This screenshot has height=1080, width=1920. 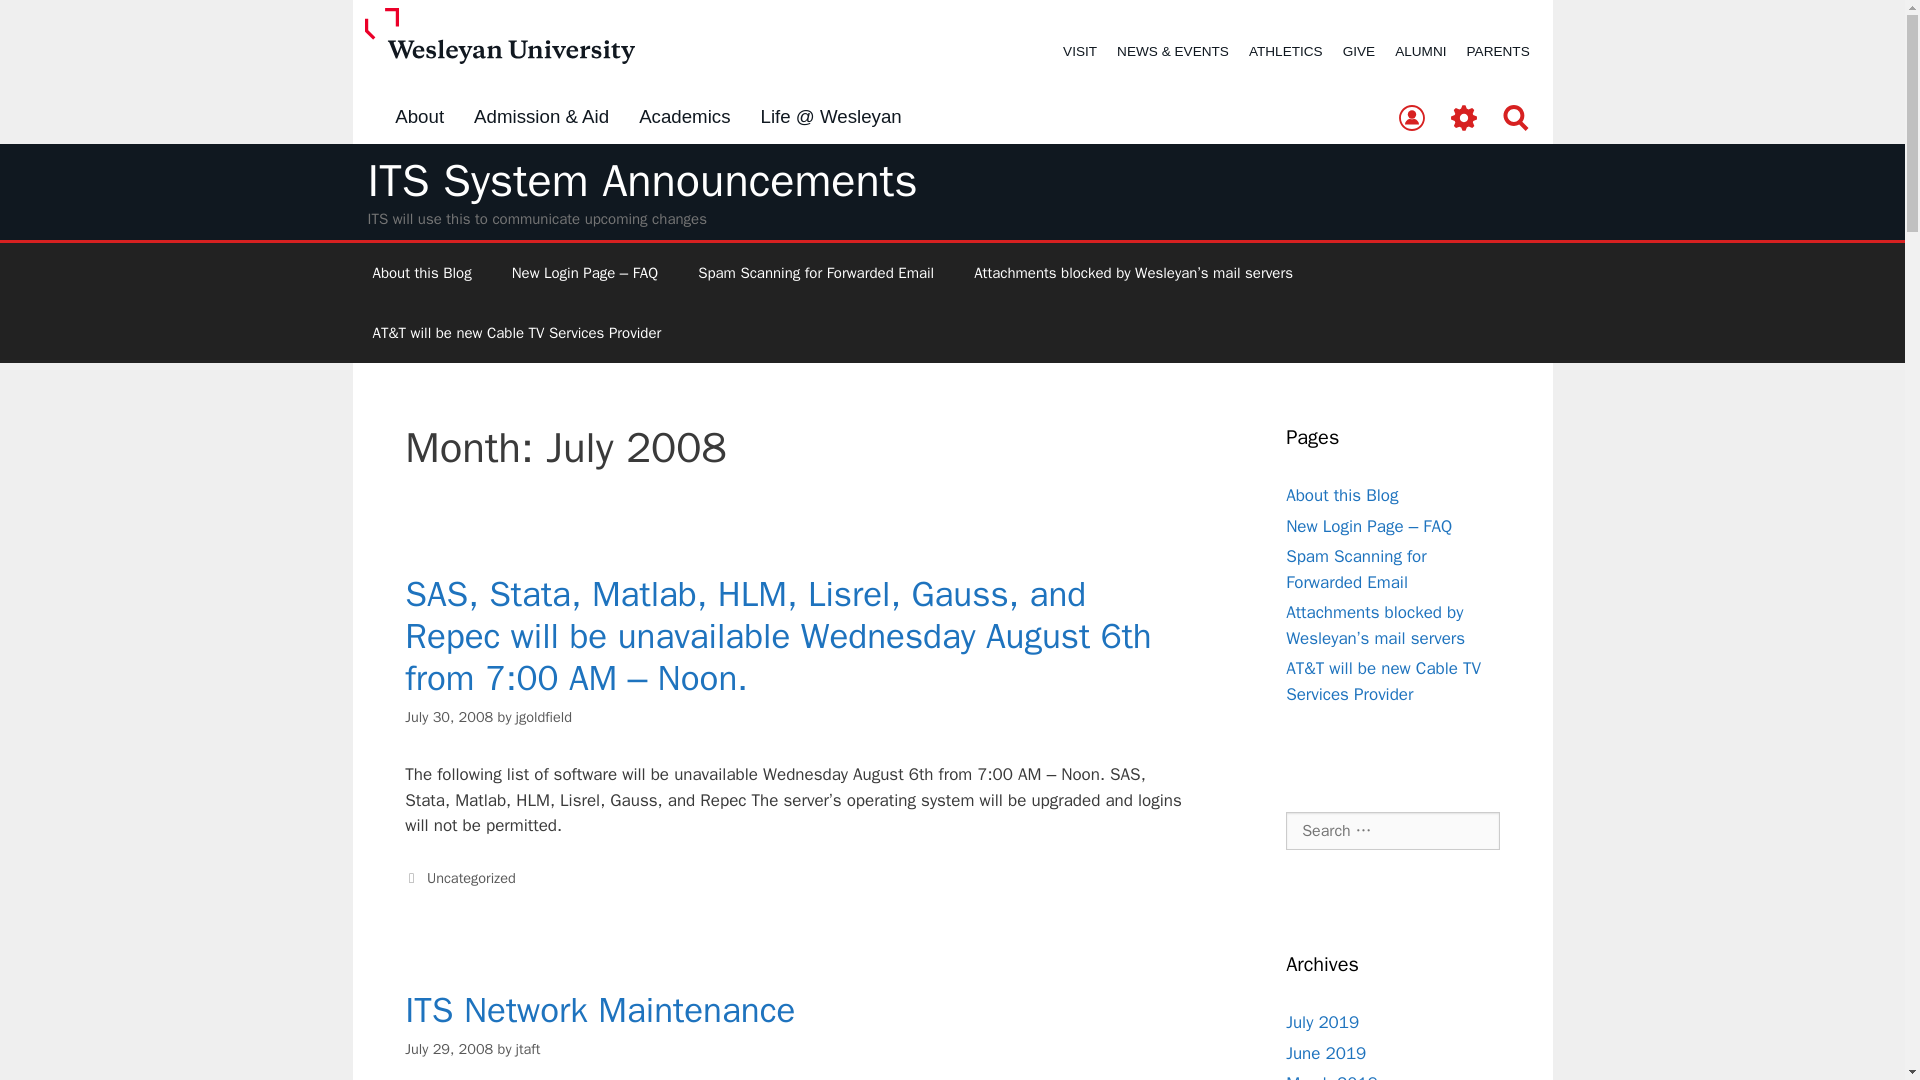 I want to click on PARENTS, so click(x=1498, y=51).